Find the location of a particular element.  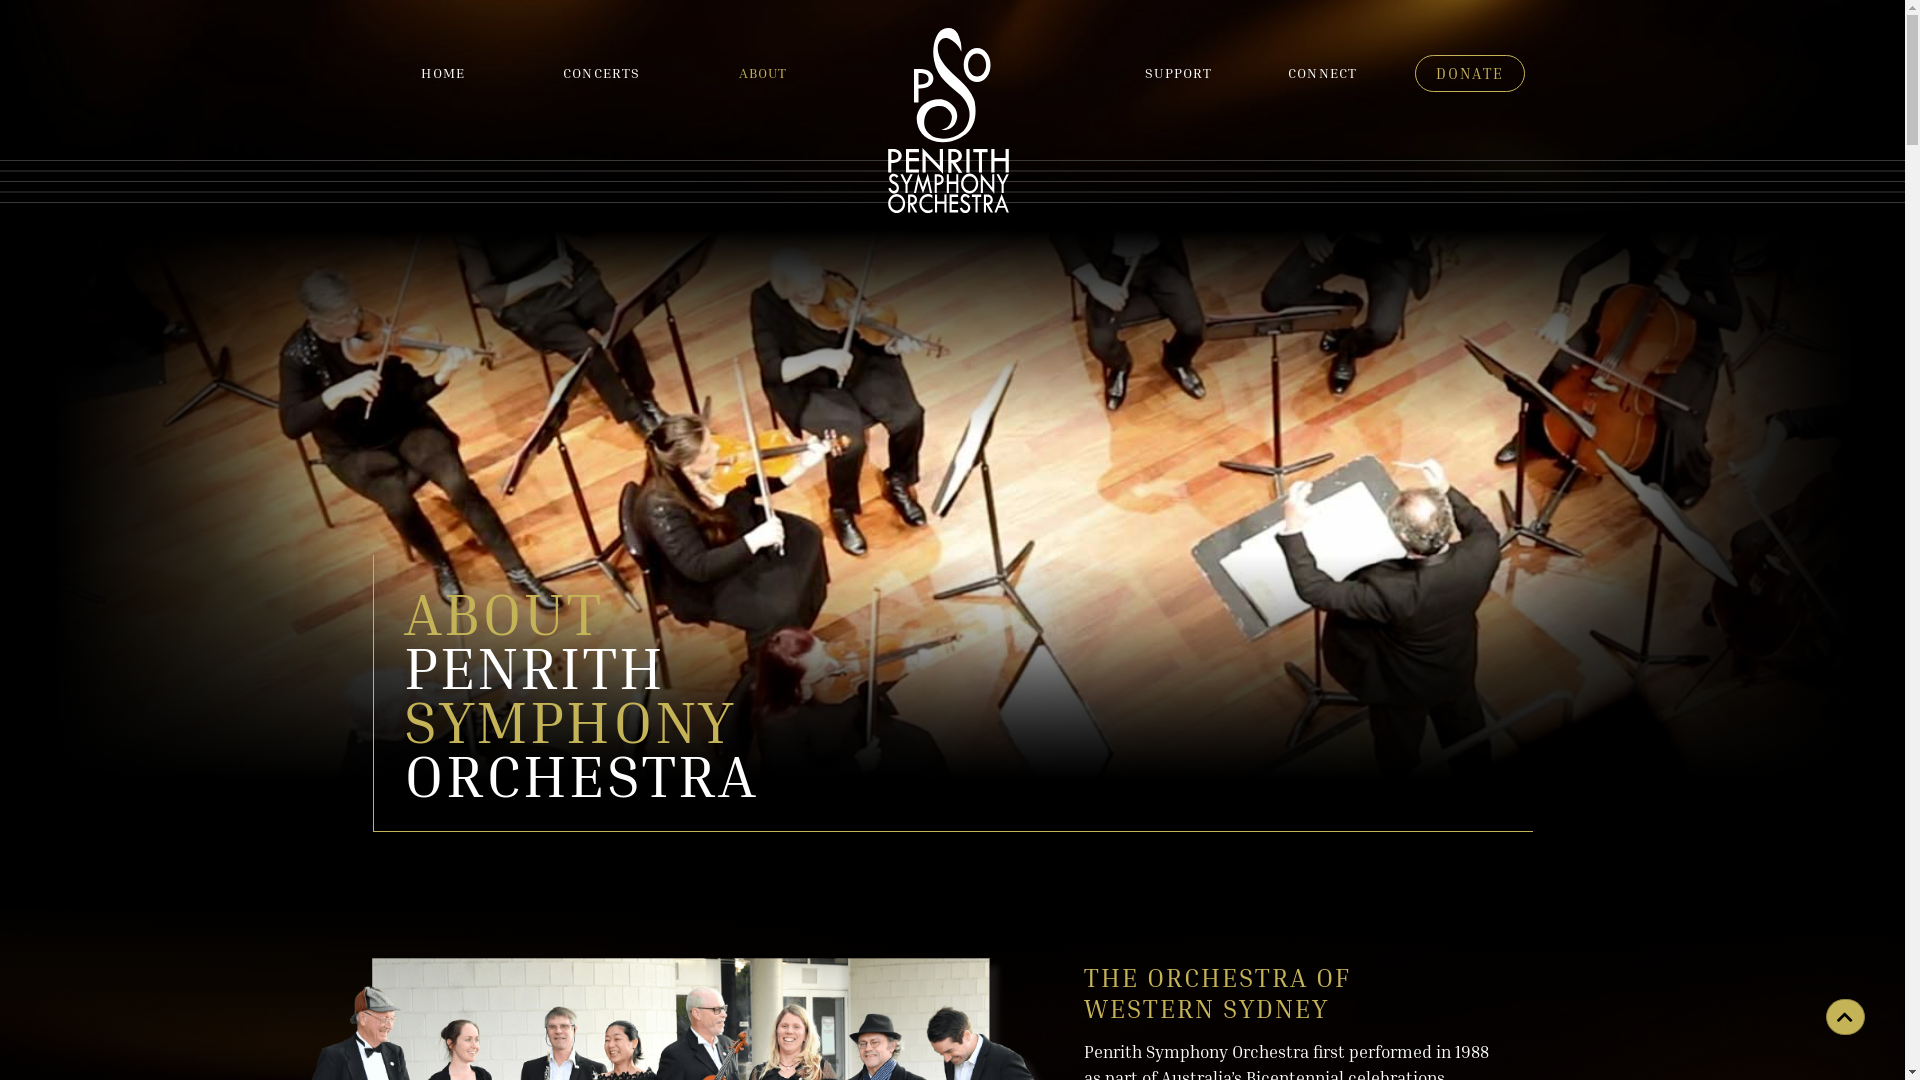

DONATE is located at coordinates (1470, 74).